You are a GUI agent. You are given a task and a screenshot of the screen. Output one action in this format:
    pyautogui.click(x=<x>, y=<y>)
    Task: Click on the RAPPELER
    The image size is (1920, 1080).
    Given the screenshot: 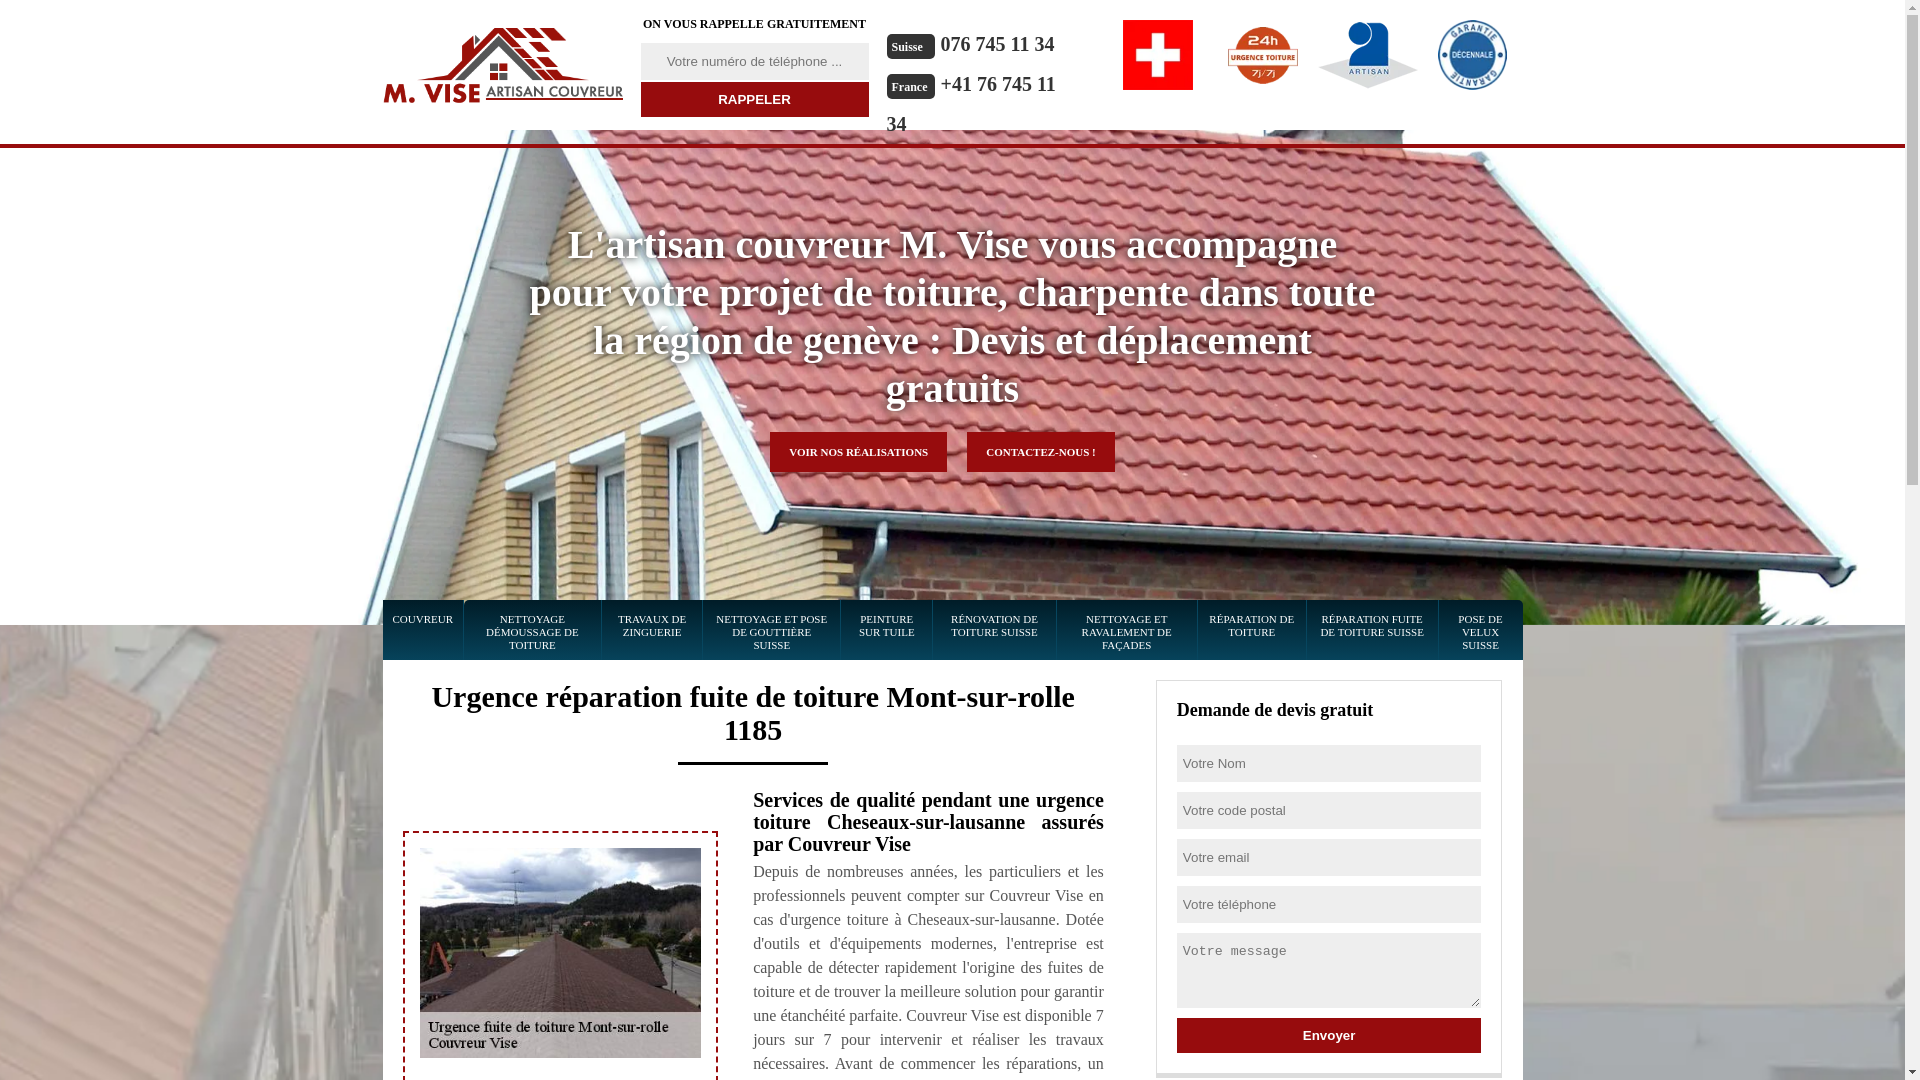 What is the action you would take?
    pyautogui.click(x=754, y=100)
    